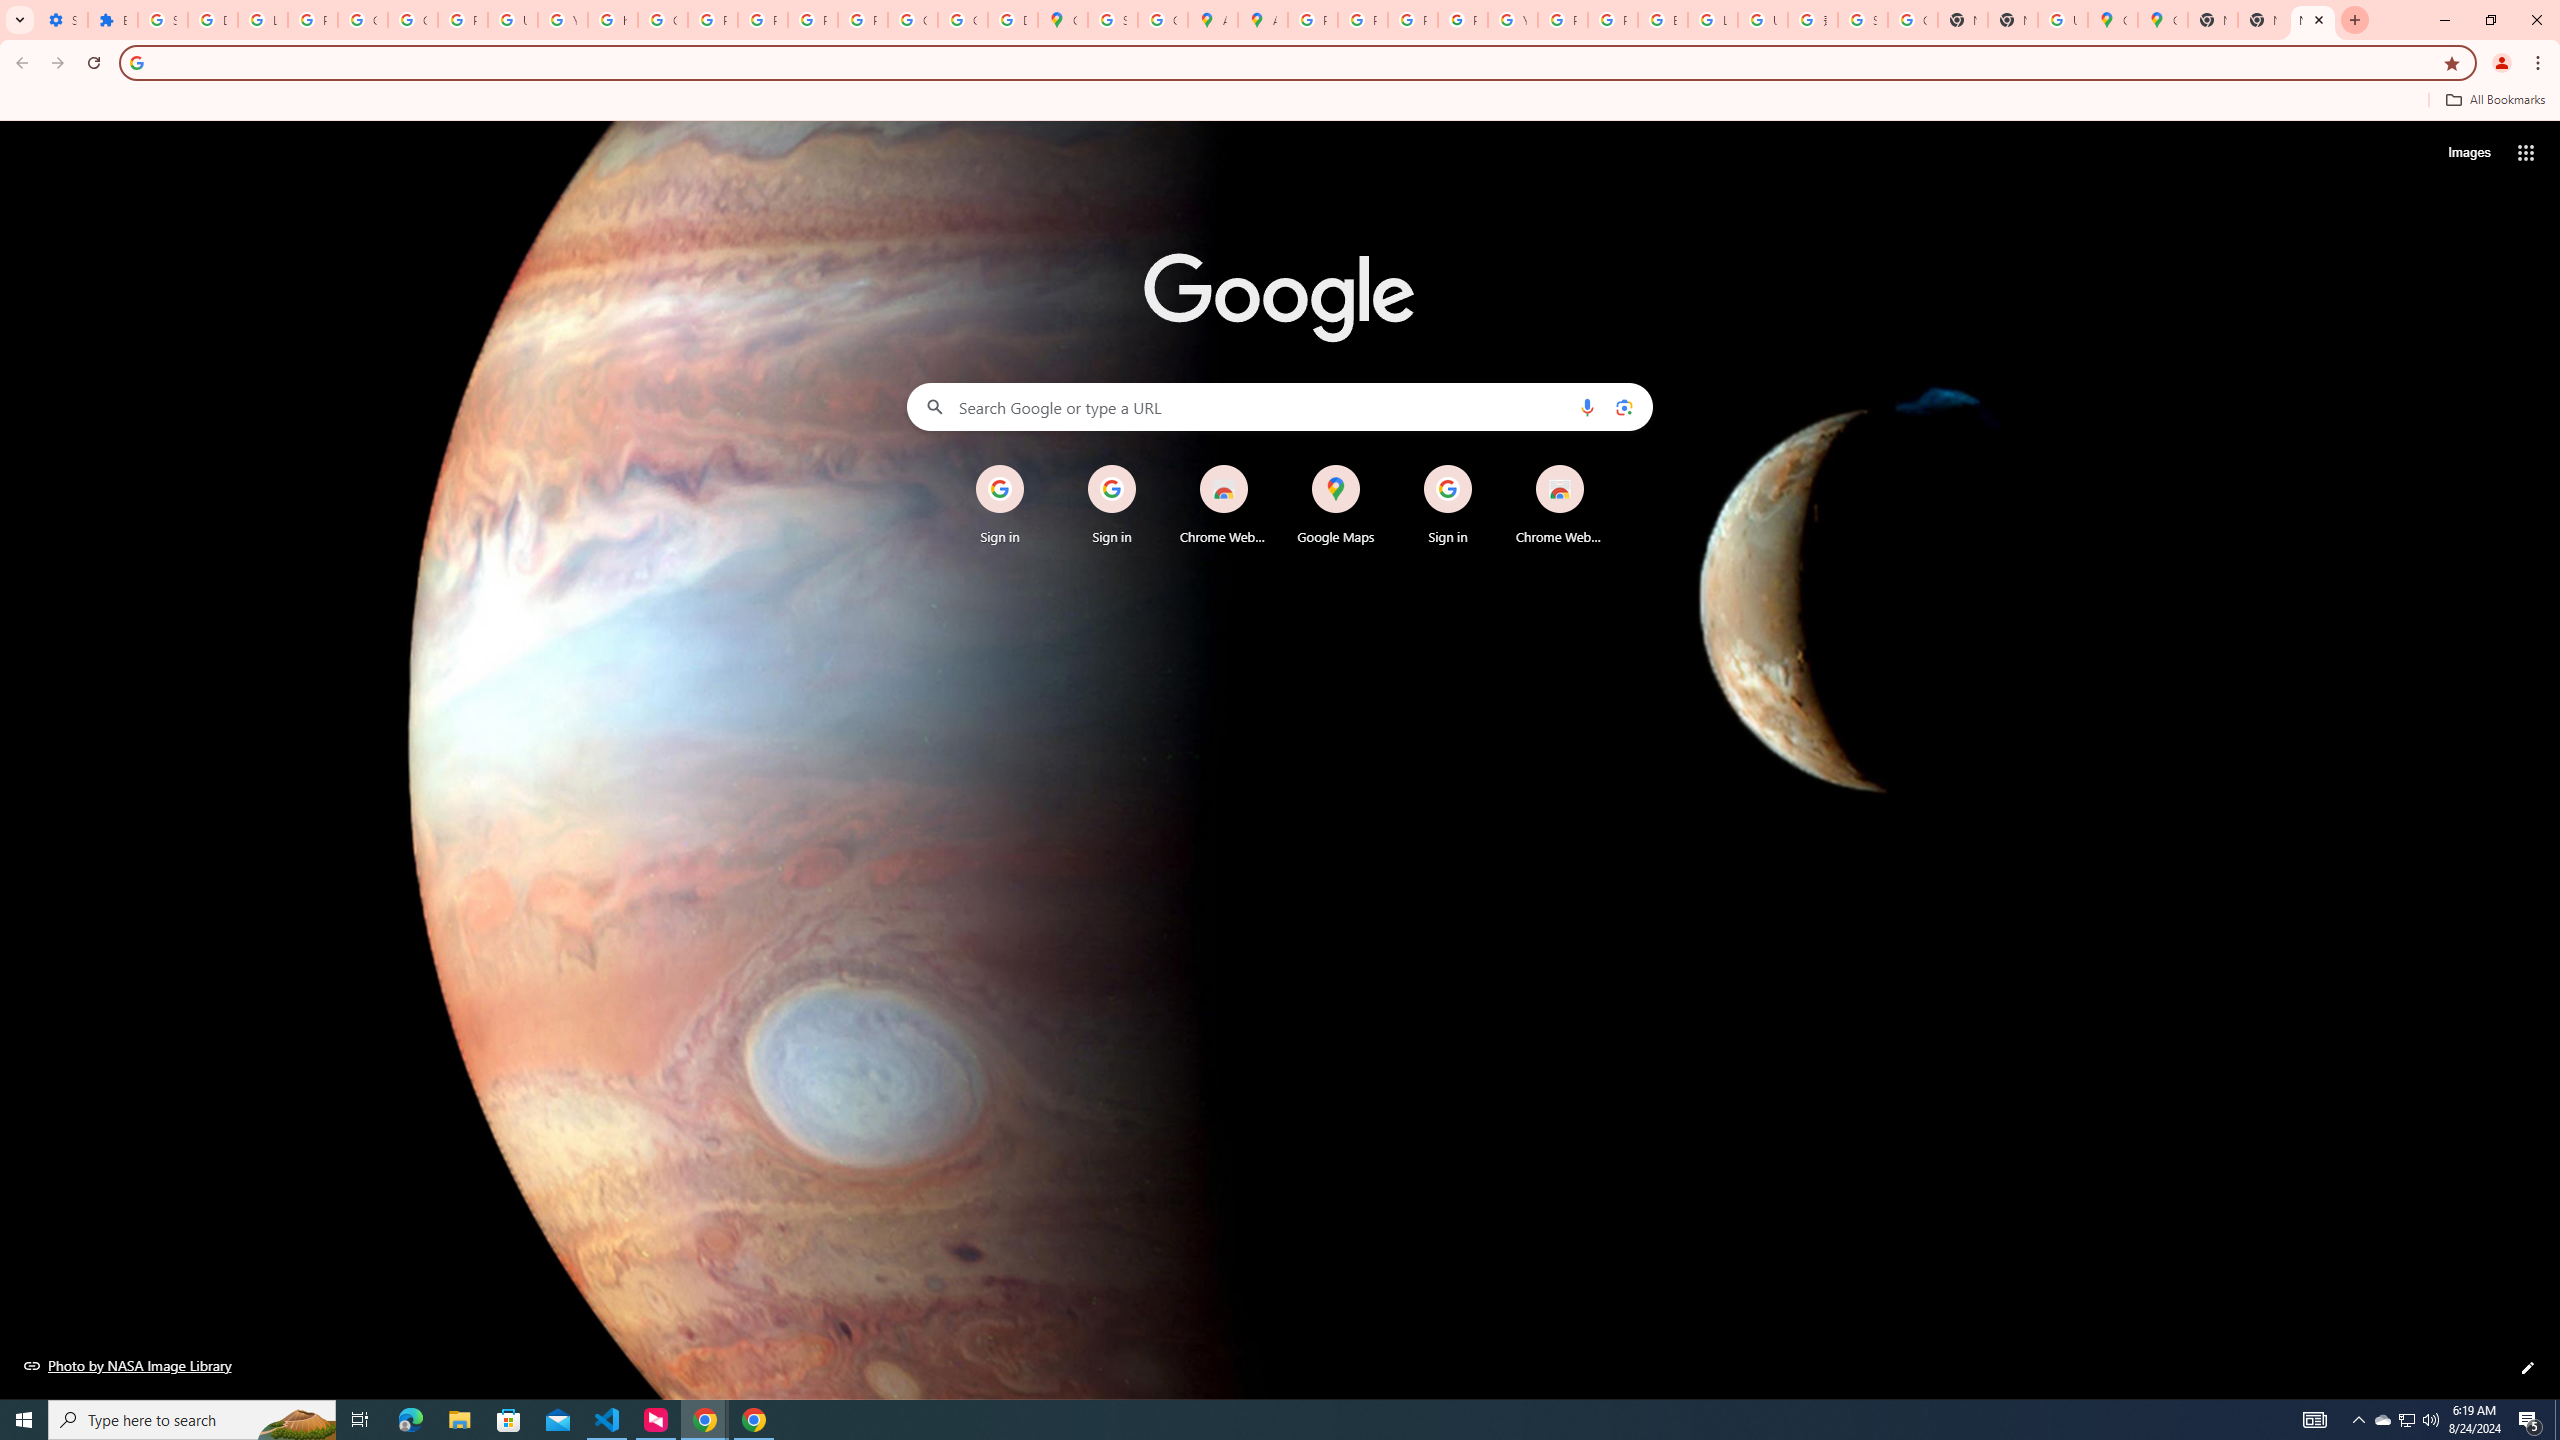 The height and width of the screenshot is (1440, 2560). I want to click on Create your Google Account, so click(1163, 20).